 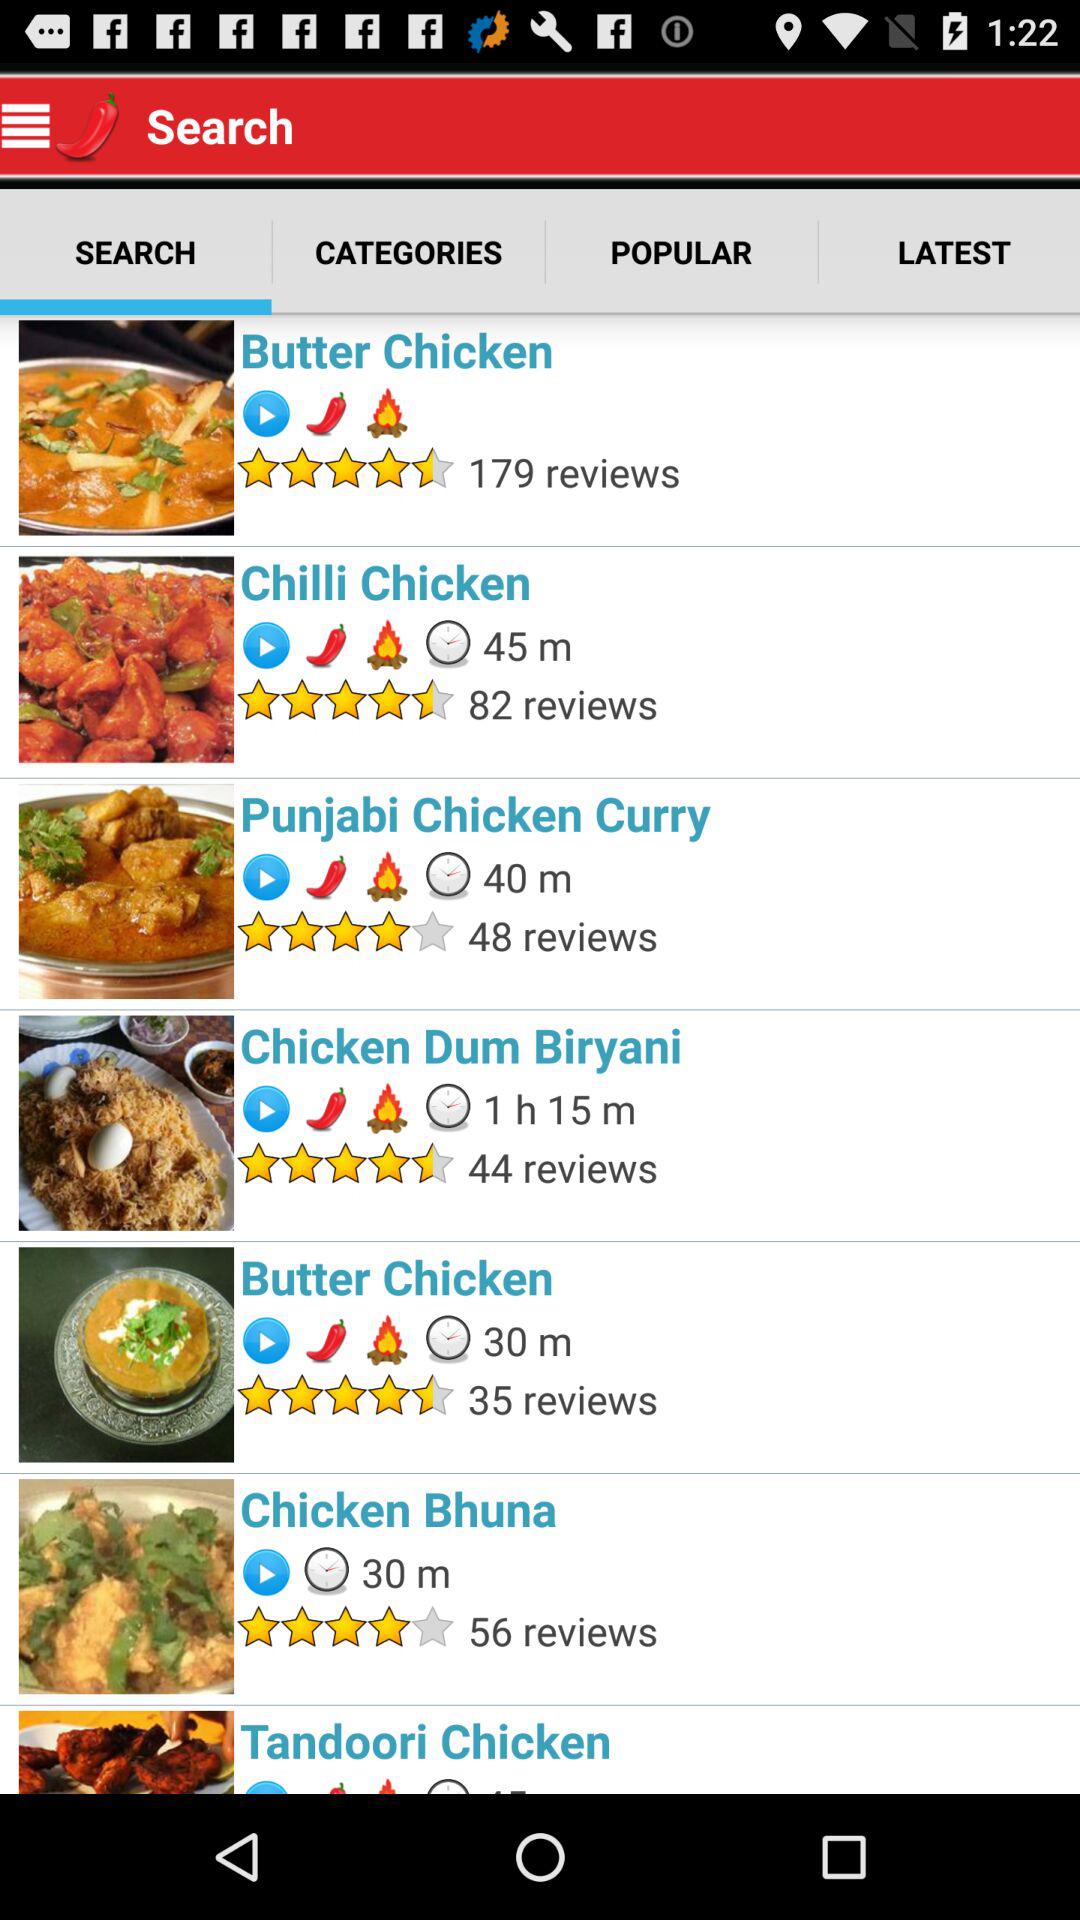 I want to click on turn on chicken bhuna, so click(x=654, y=1508).